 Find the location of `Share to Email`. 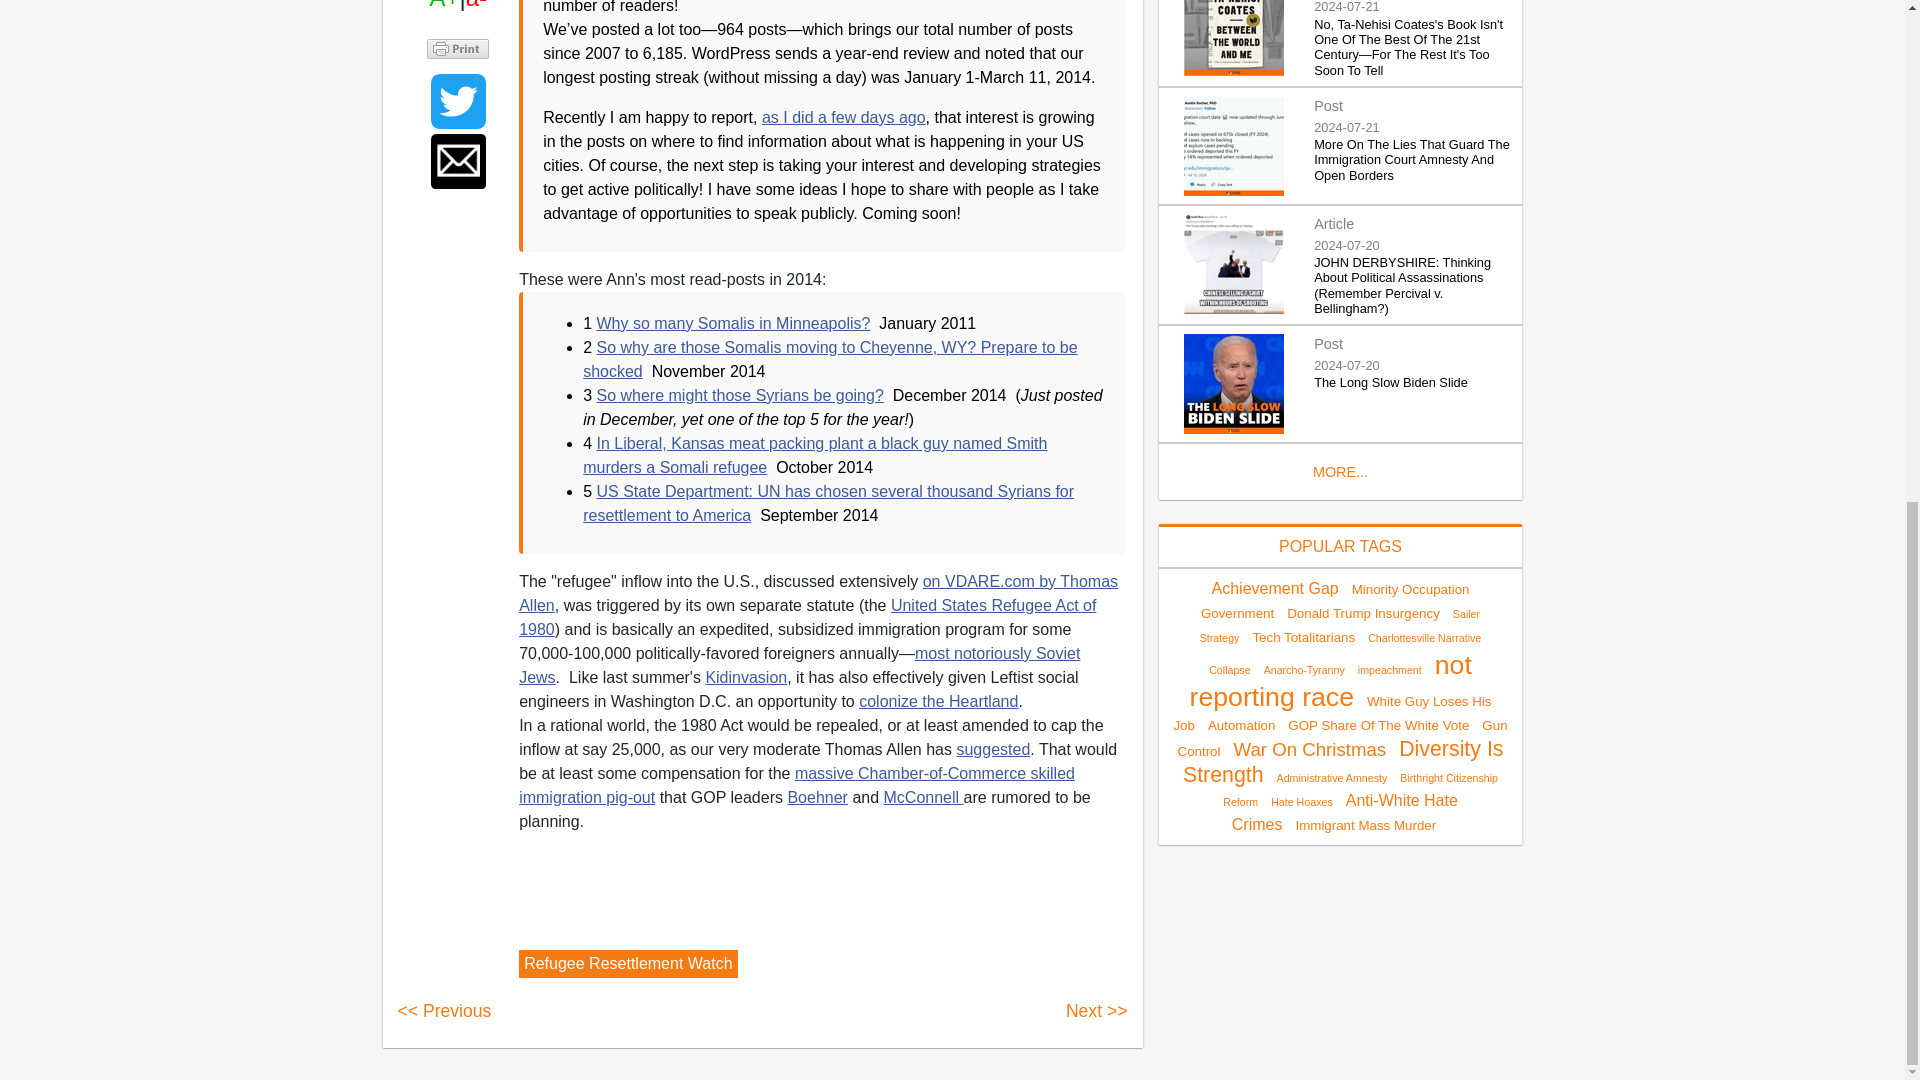

Share to Email is located at coordinates (458, 161).